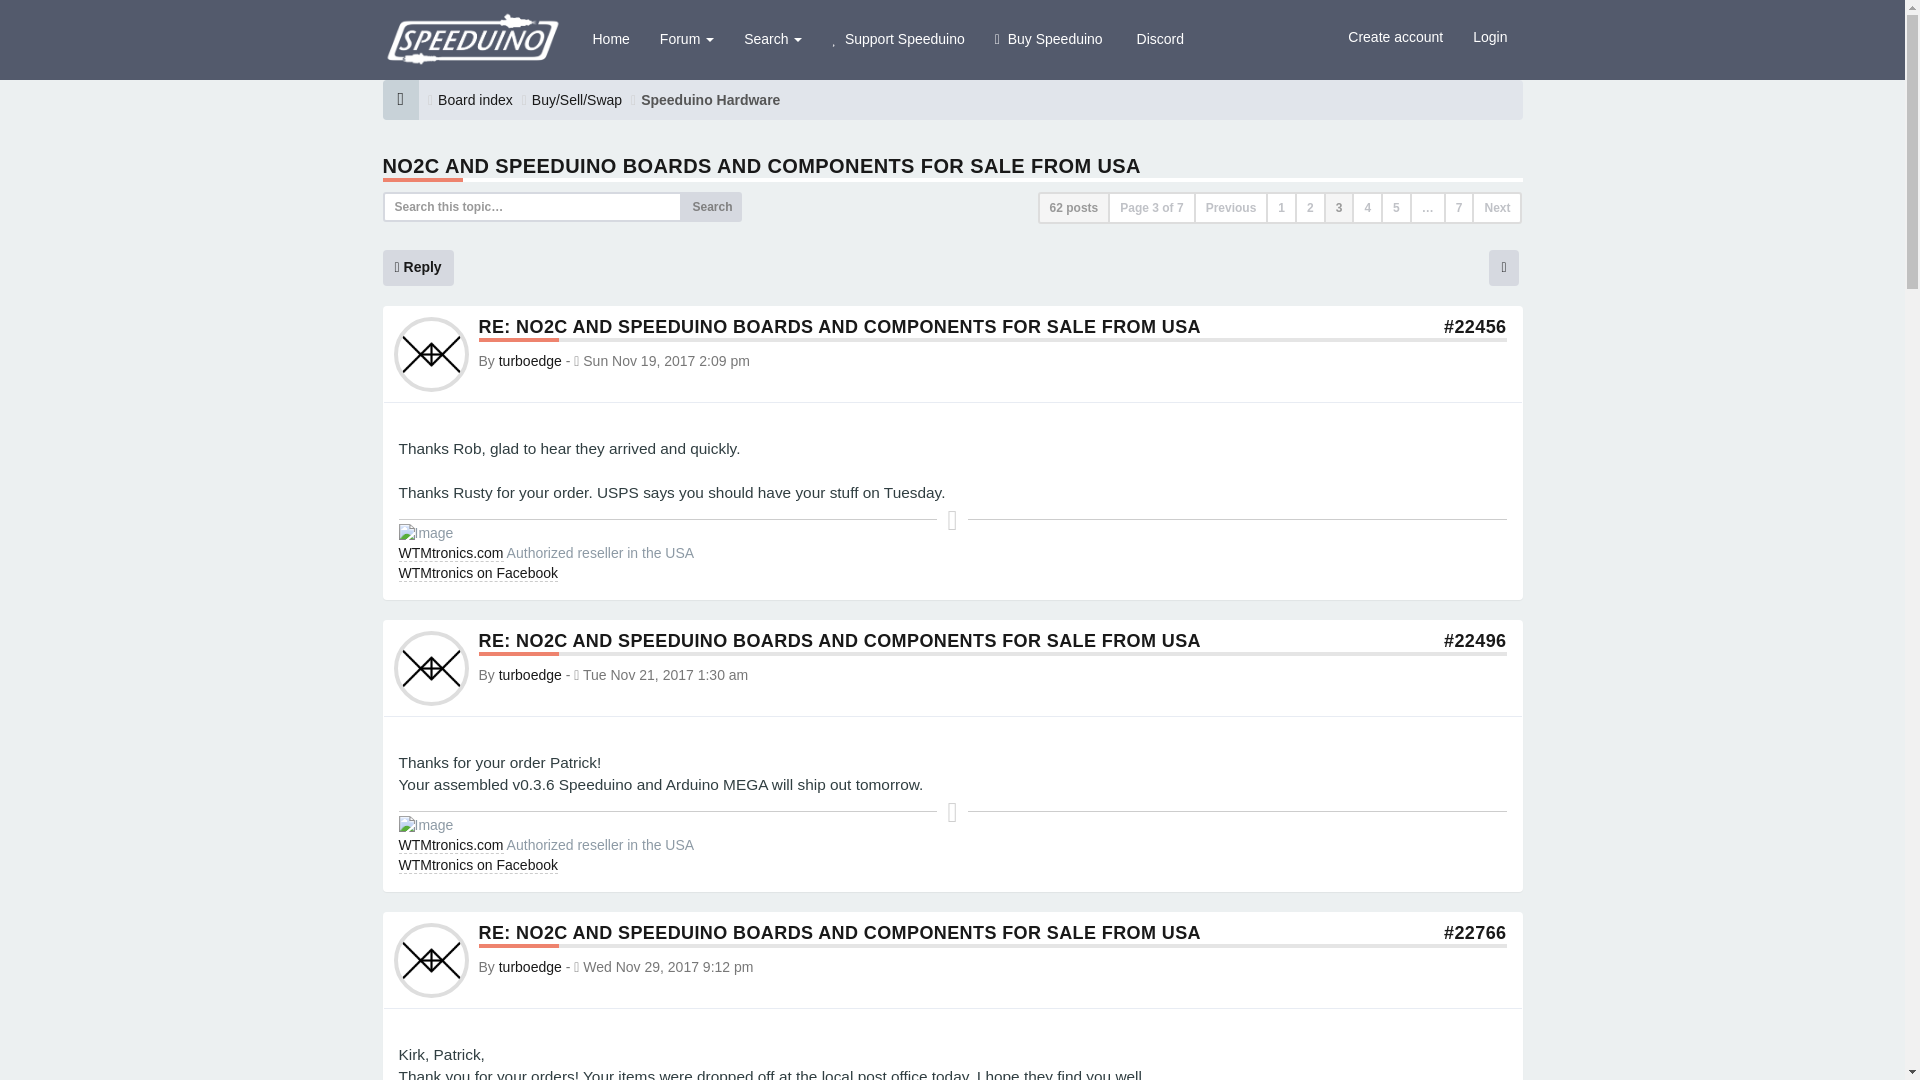 This screenshot has width=1920, height=1080. I want to click on 3, so click(1340, 208).